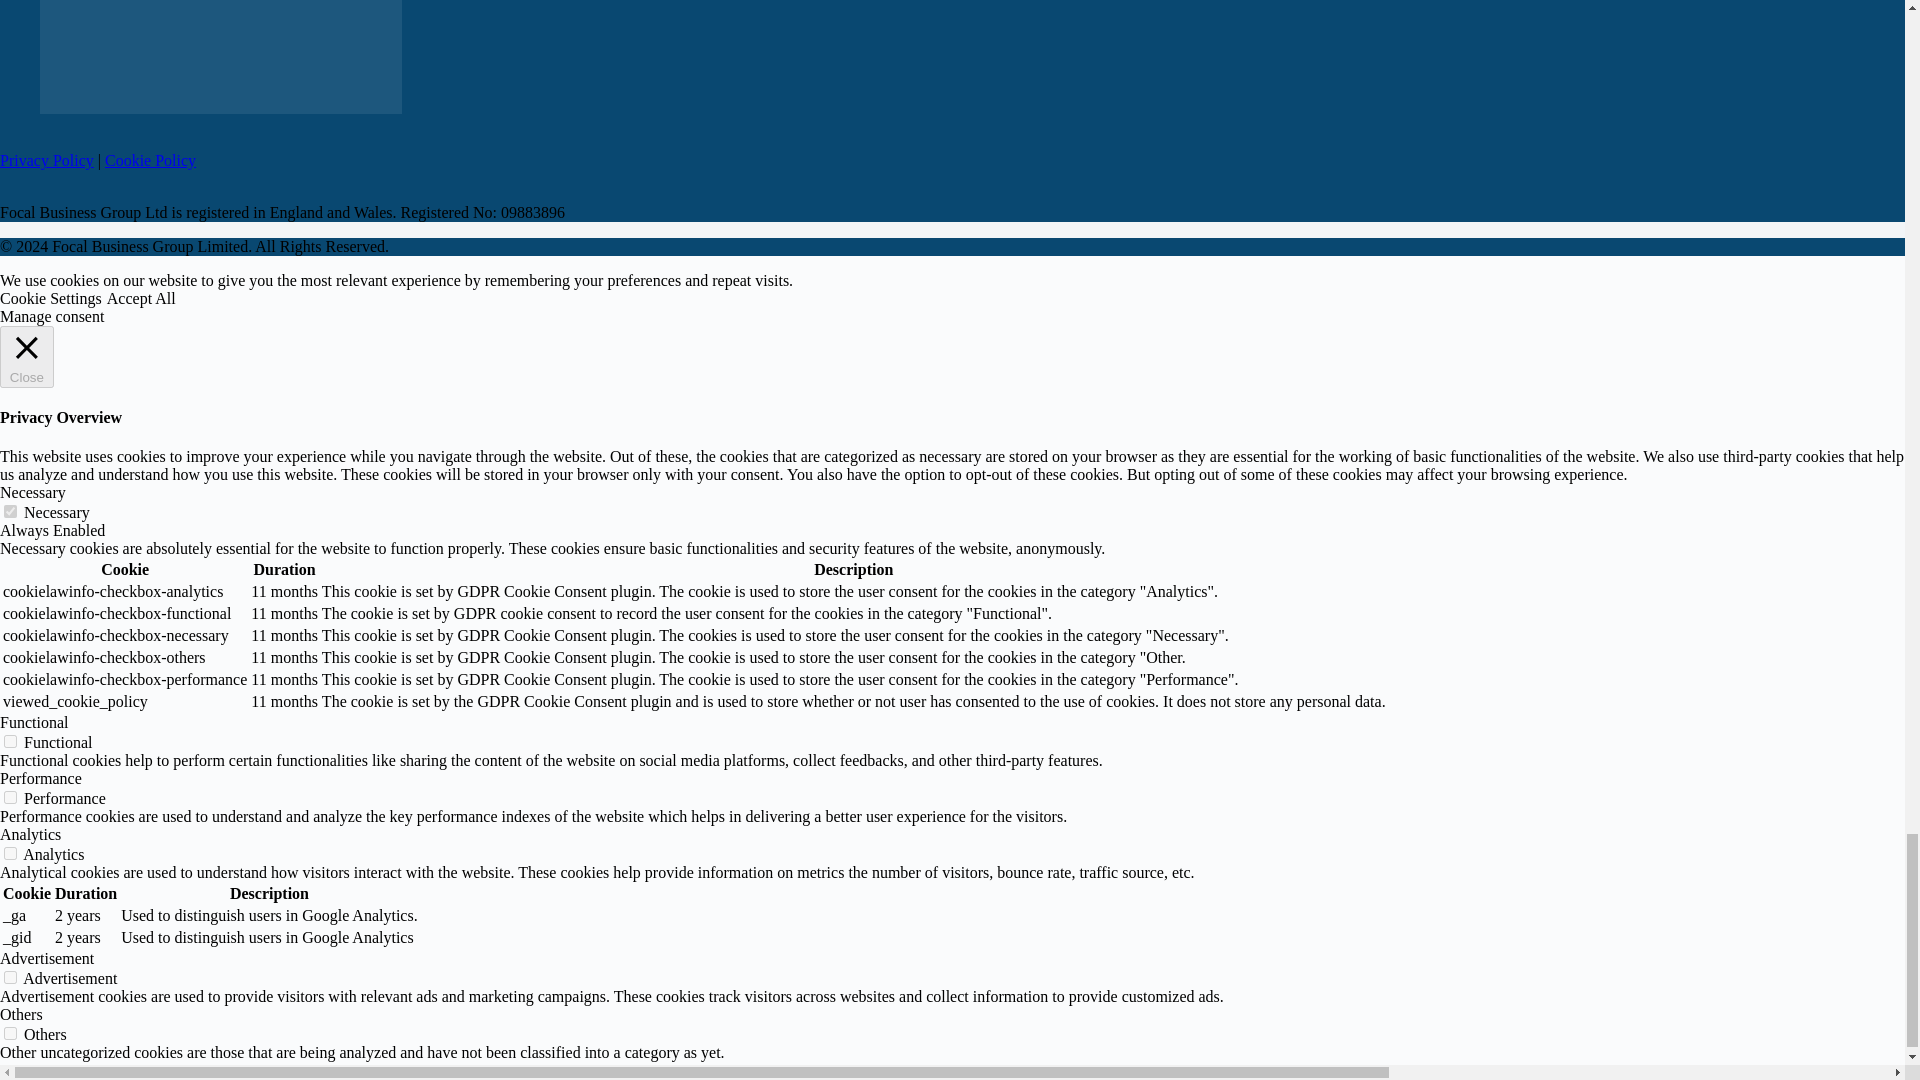 This screenshot has width=1920, height=1080. Describe the element at coordinates (10, 512) in the screenshot. I see `on` at that location.